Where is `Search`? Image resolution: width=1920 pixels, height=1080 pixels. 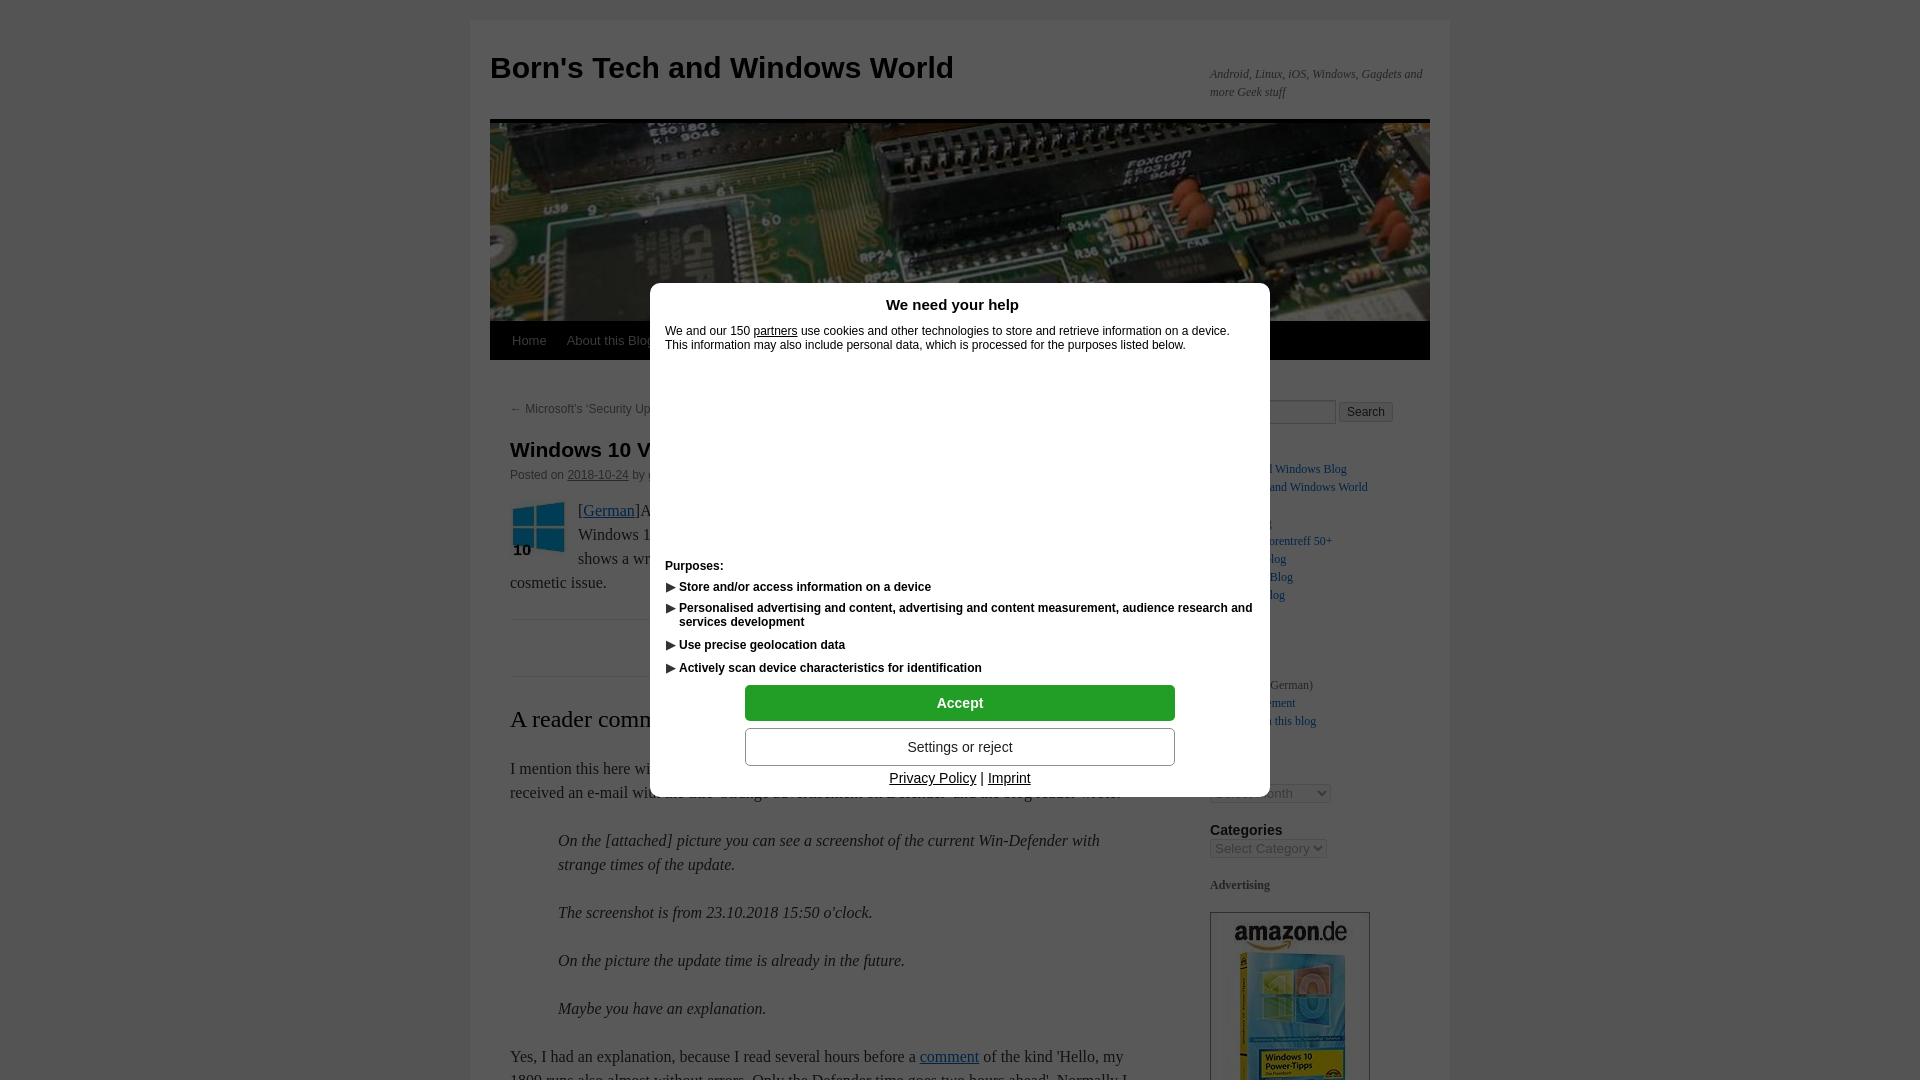 Search is located at coordinates (1366, 412).